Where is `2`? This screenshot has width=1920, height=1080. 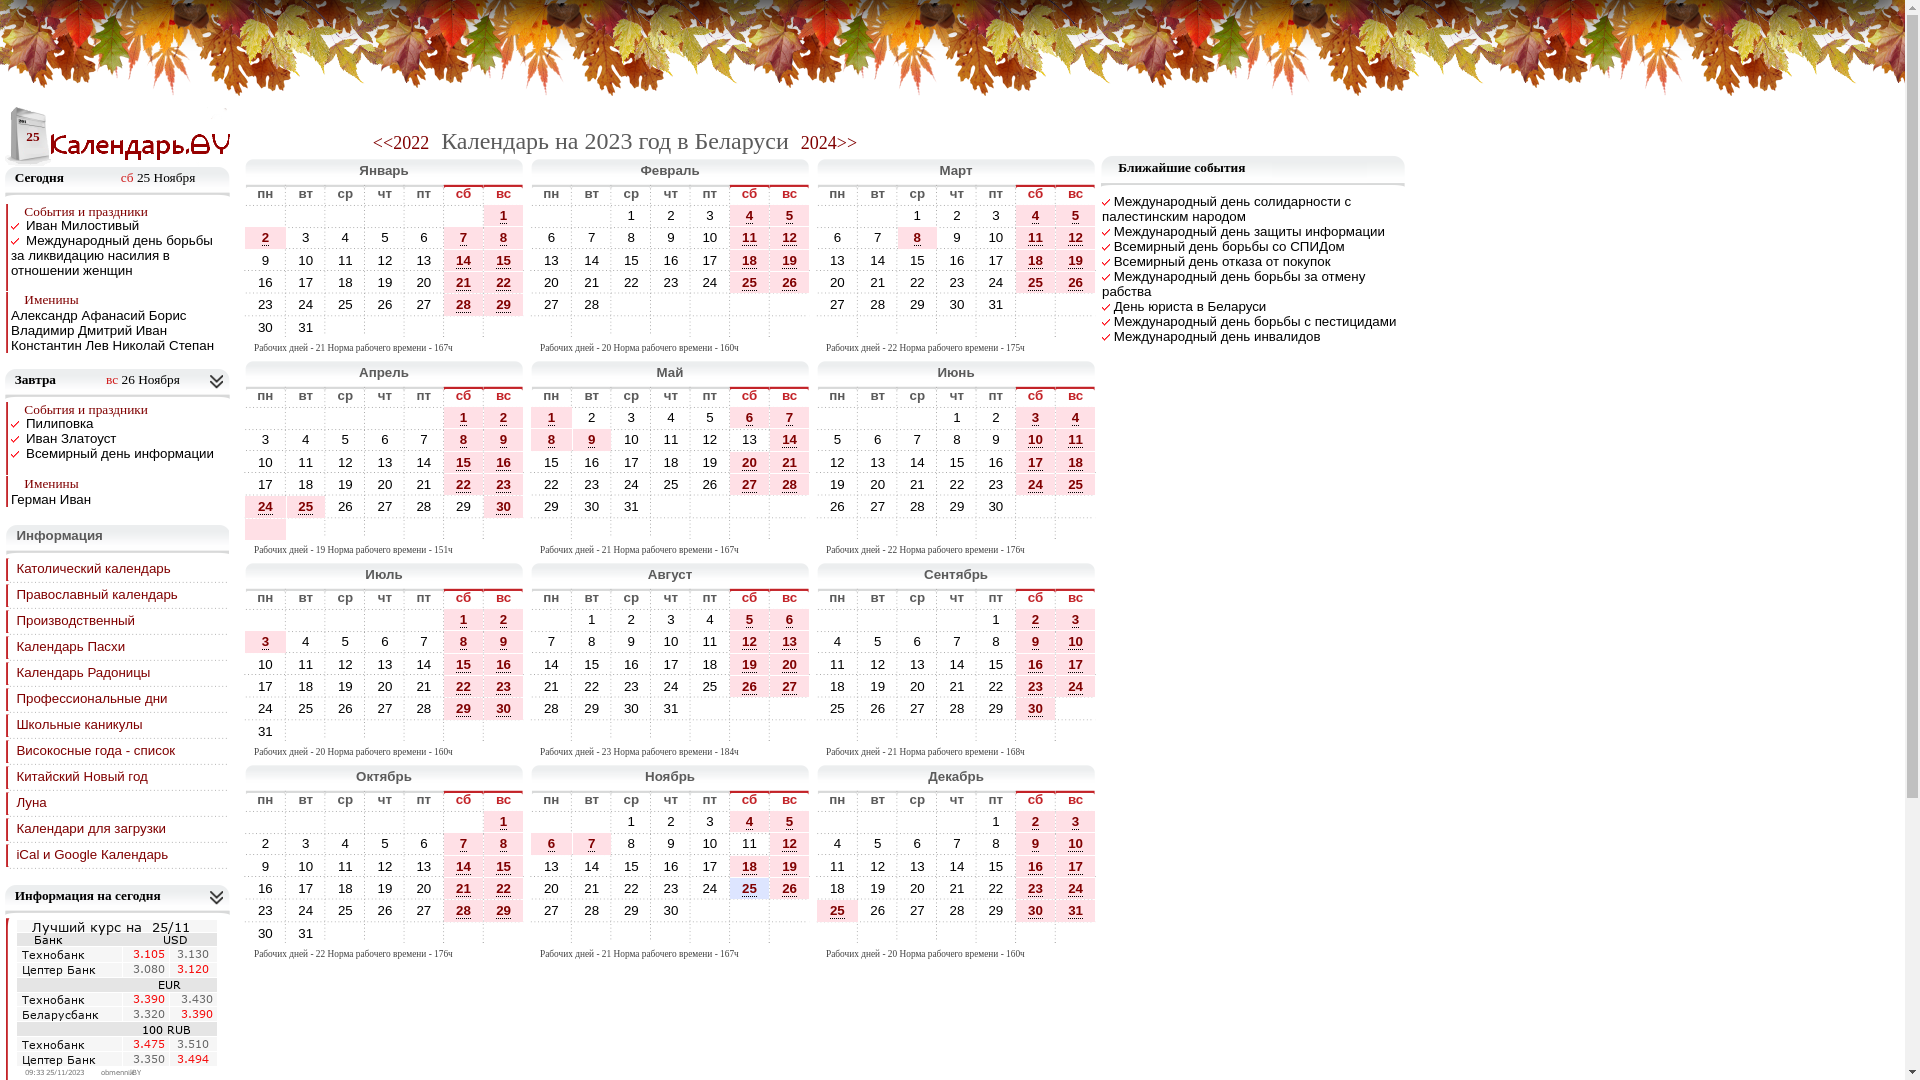 2 is located at coordinates (503, 620).